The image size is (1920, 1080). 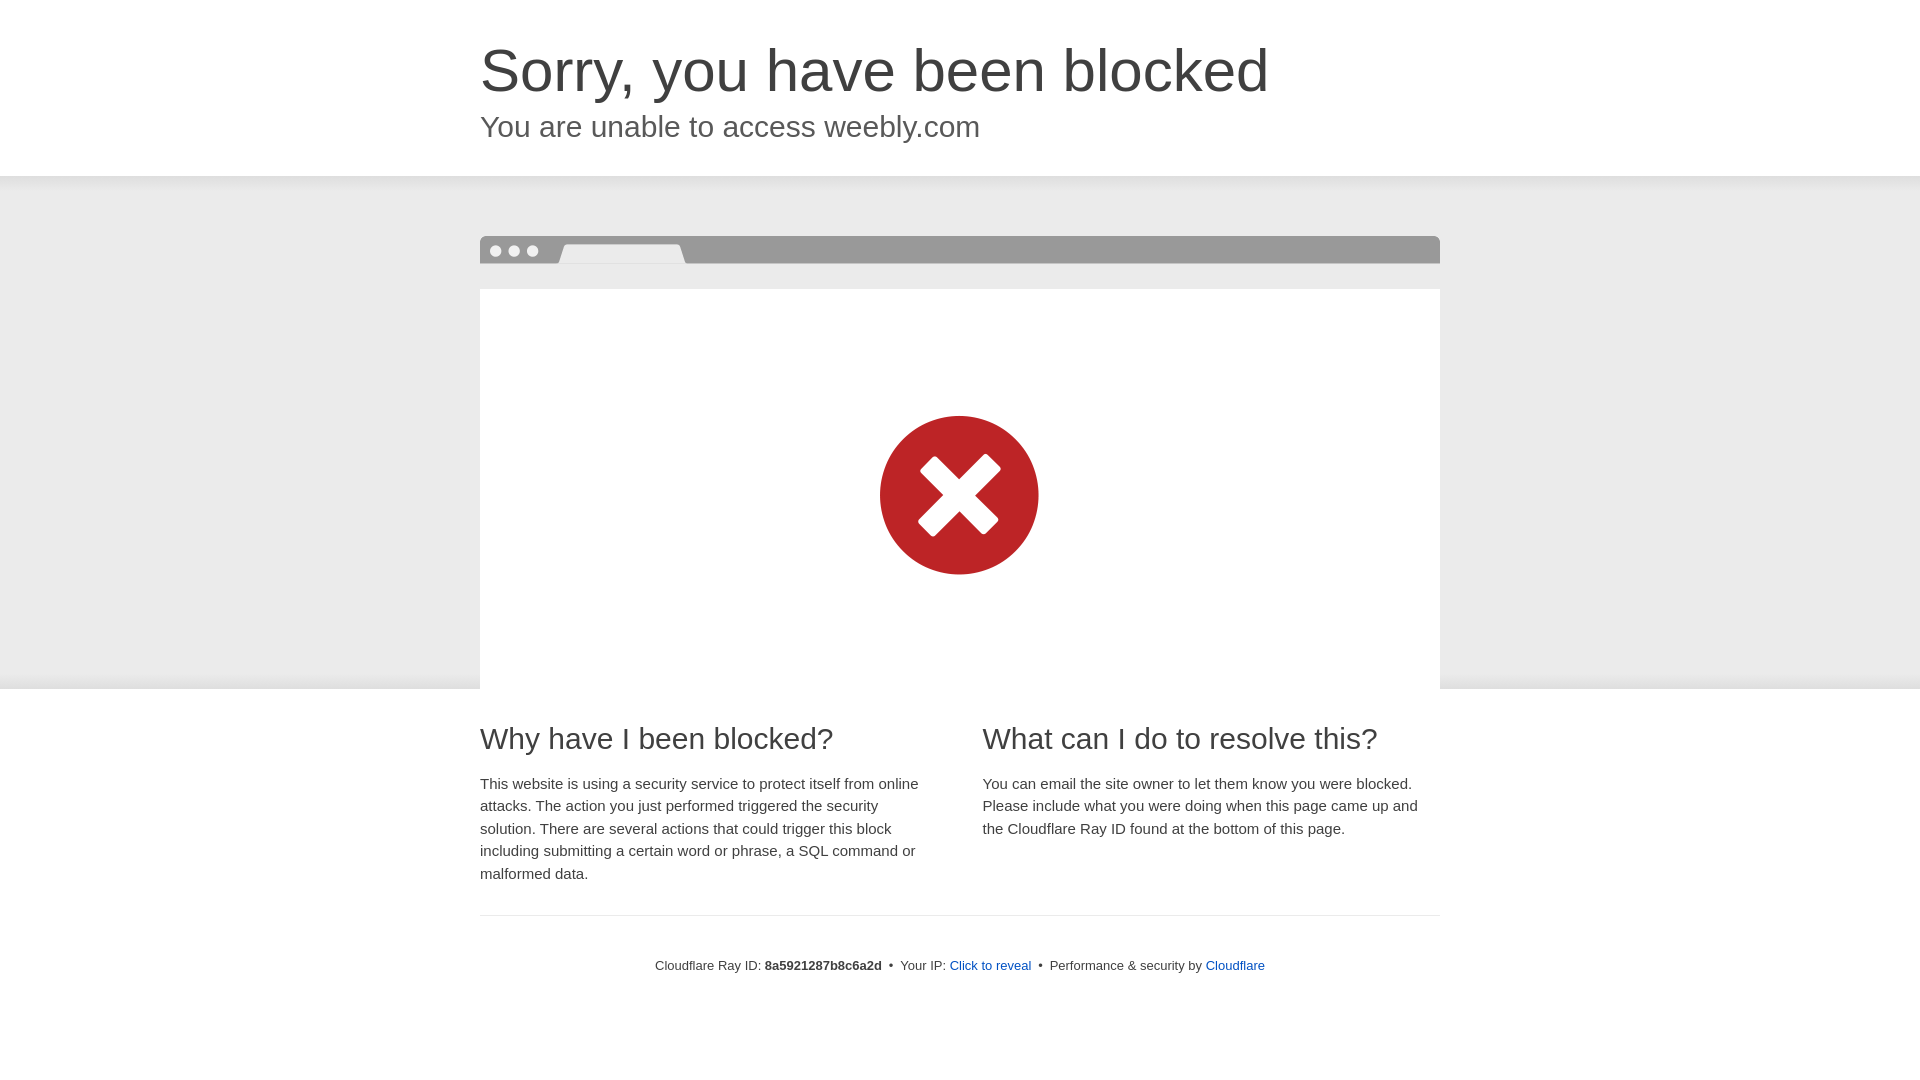 What do you see at coordinates (991, 966) in the screenshot?
I see `Click to reveal` at bounding box center [991, 966].